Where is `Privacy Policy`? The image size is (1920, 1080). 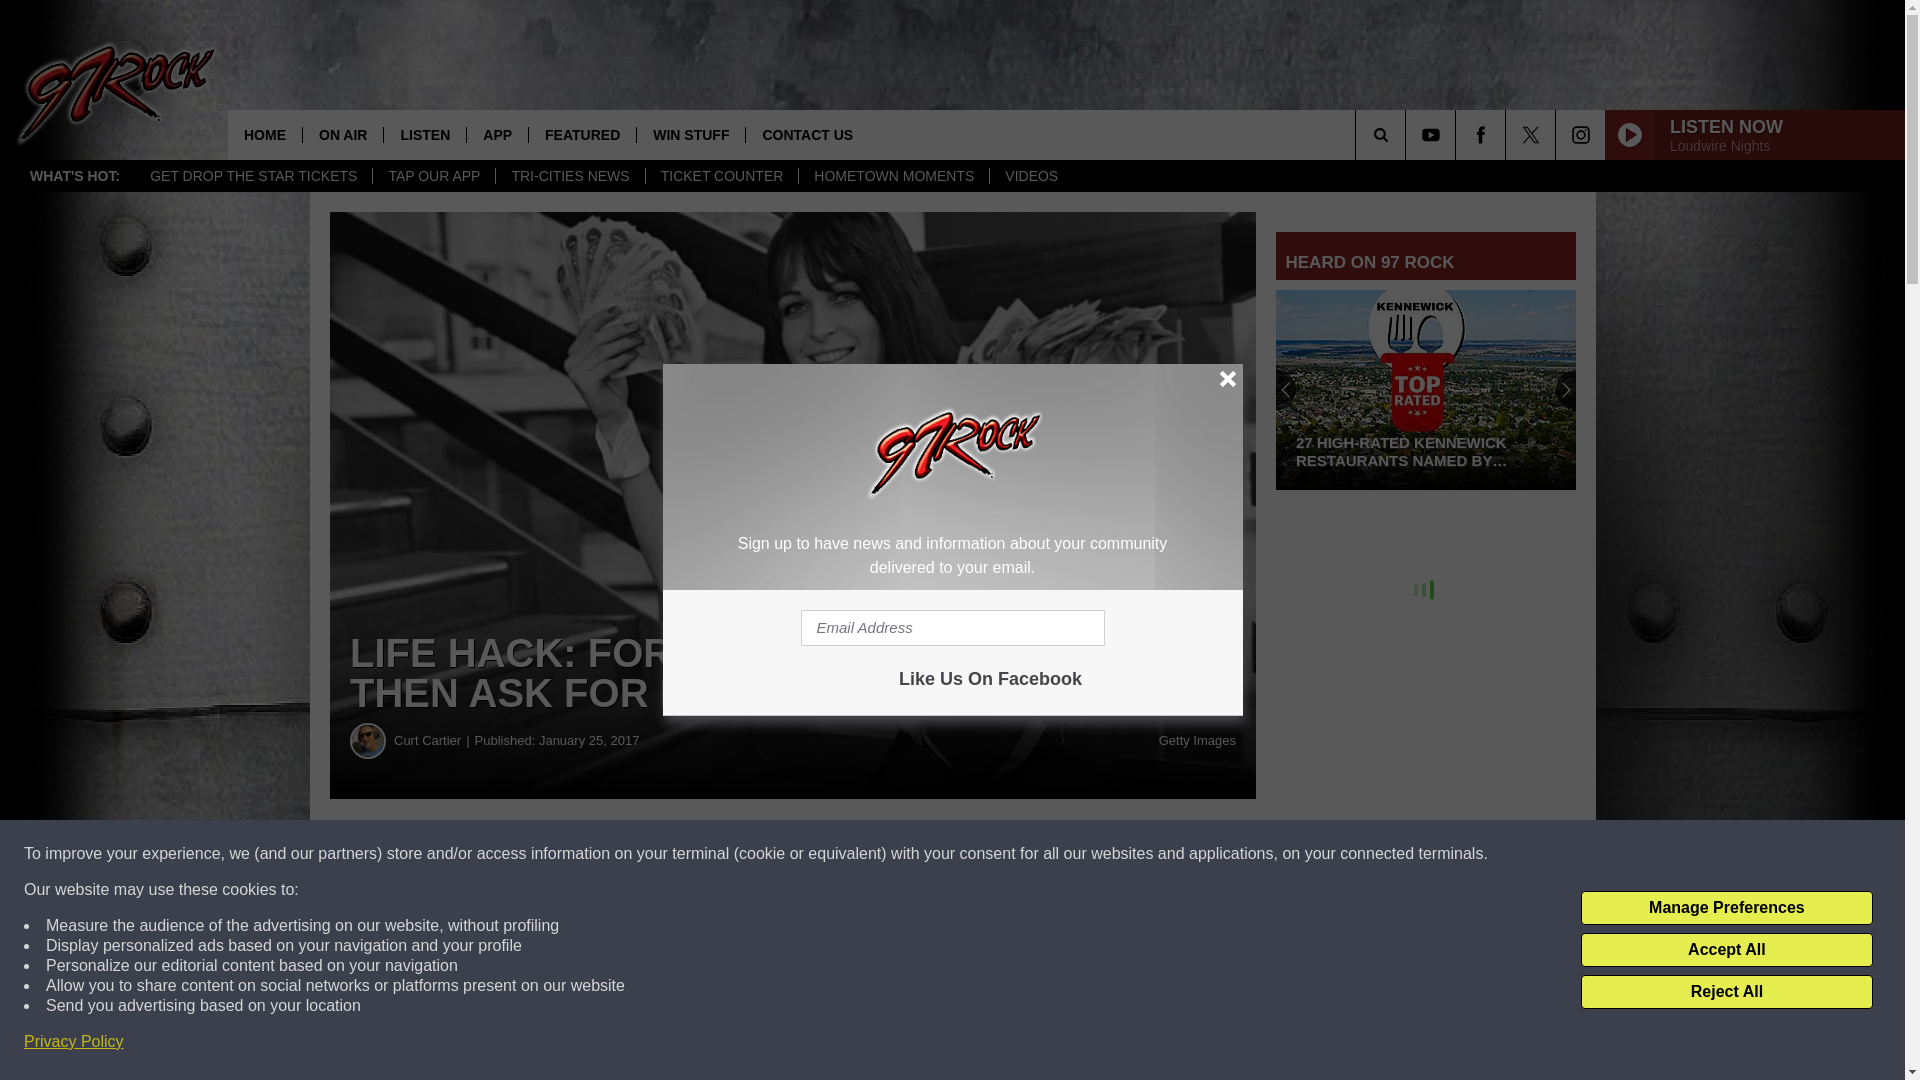
Privacy Policy is located at coordinates (74, 1042).